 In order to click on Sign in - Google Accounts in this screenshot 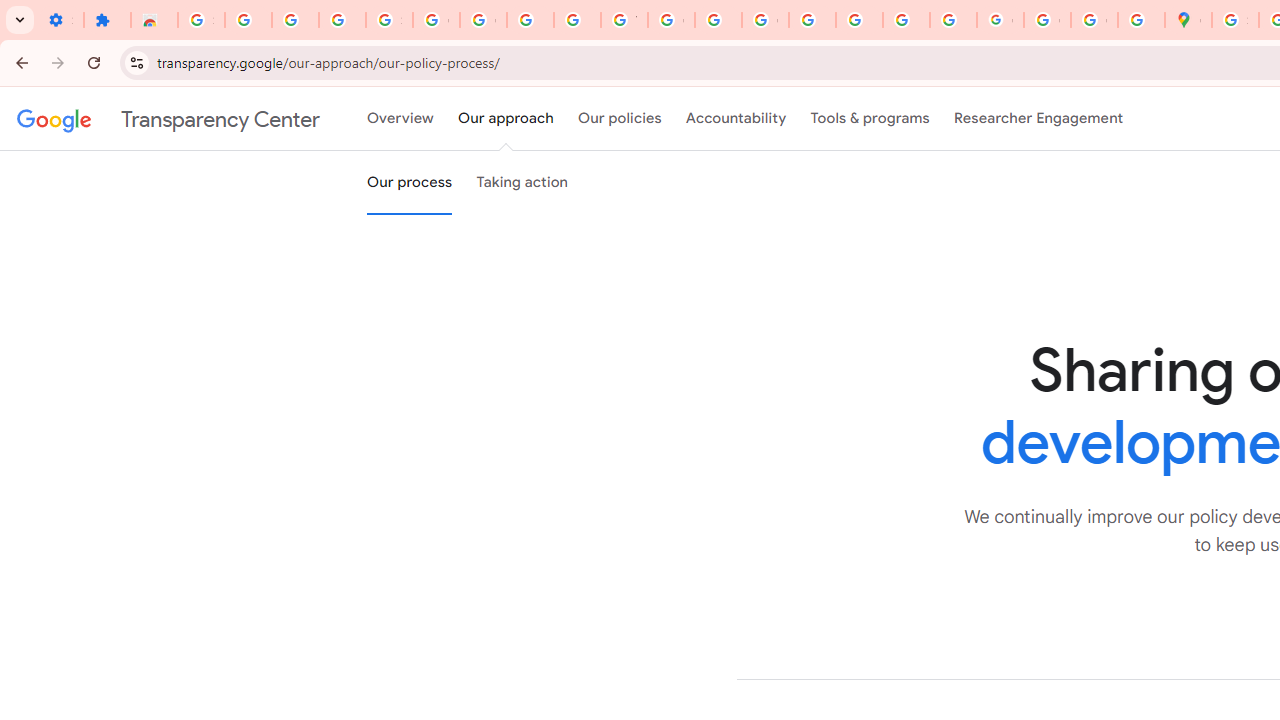, I will do `click(1236, 20)`.